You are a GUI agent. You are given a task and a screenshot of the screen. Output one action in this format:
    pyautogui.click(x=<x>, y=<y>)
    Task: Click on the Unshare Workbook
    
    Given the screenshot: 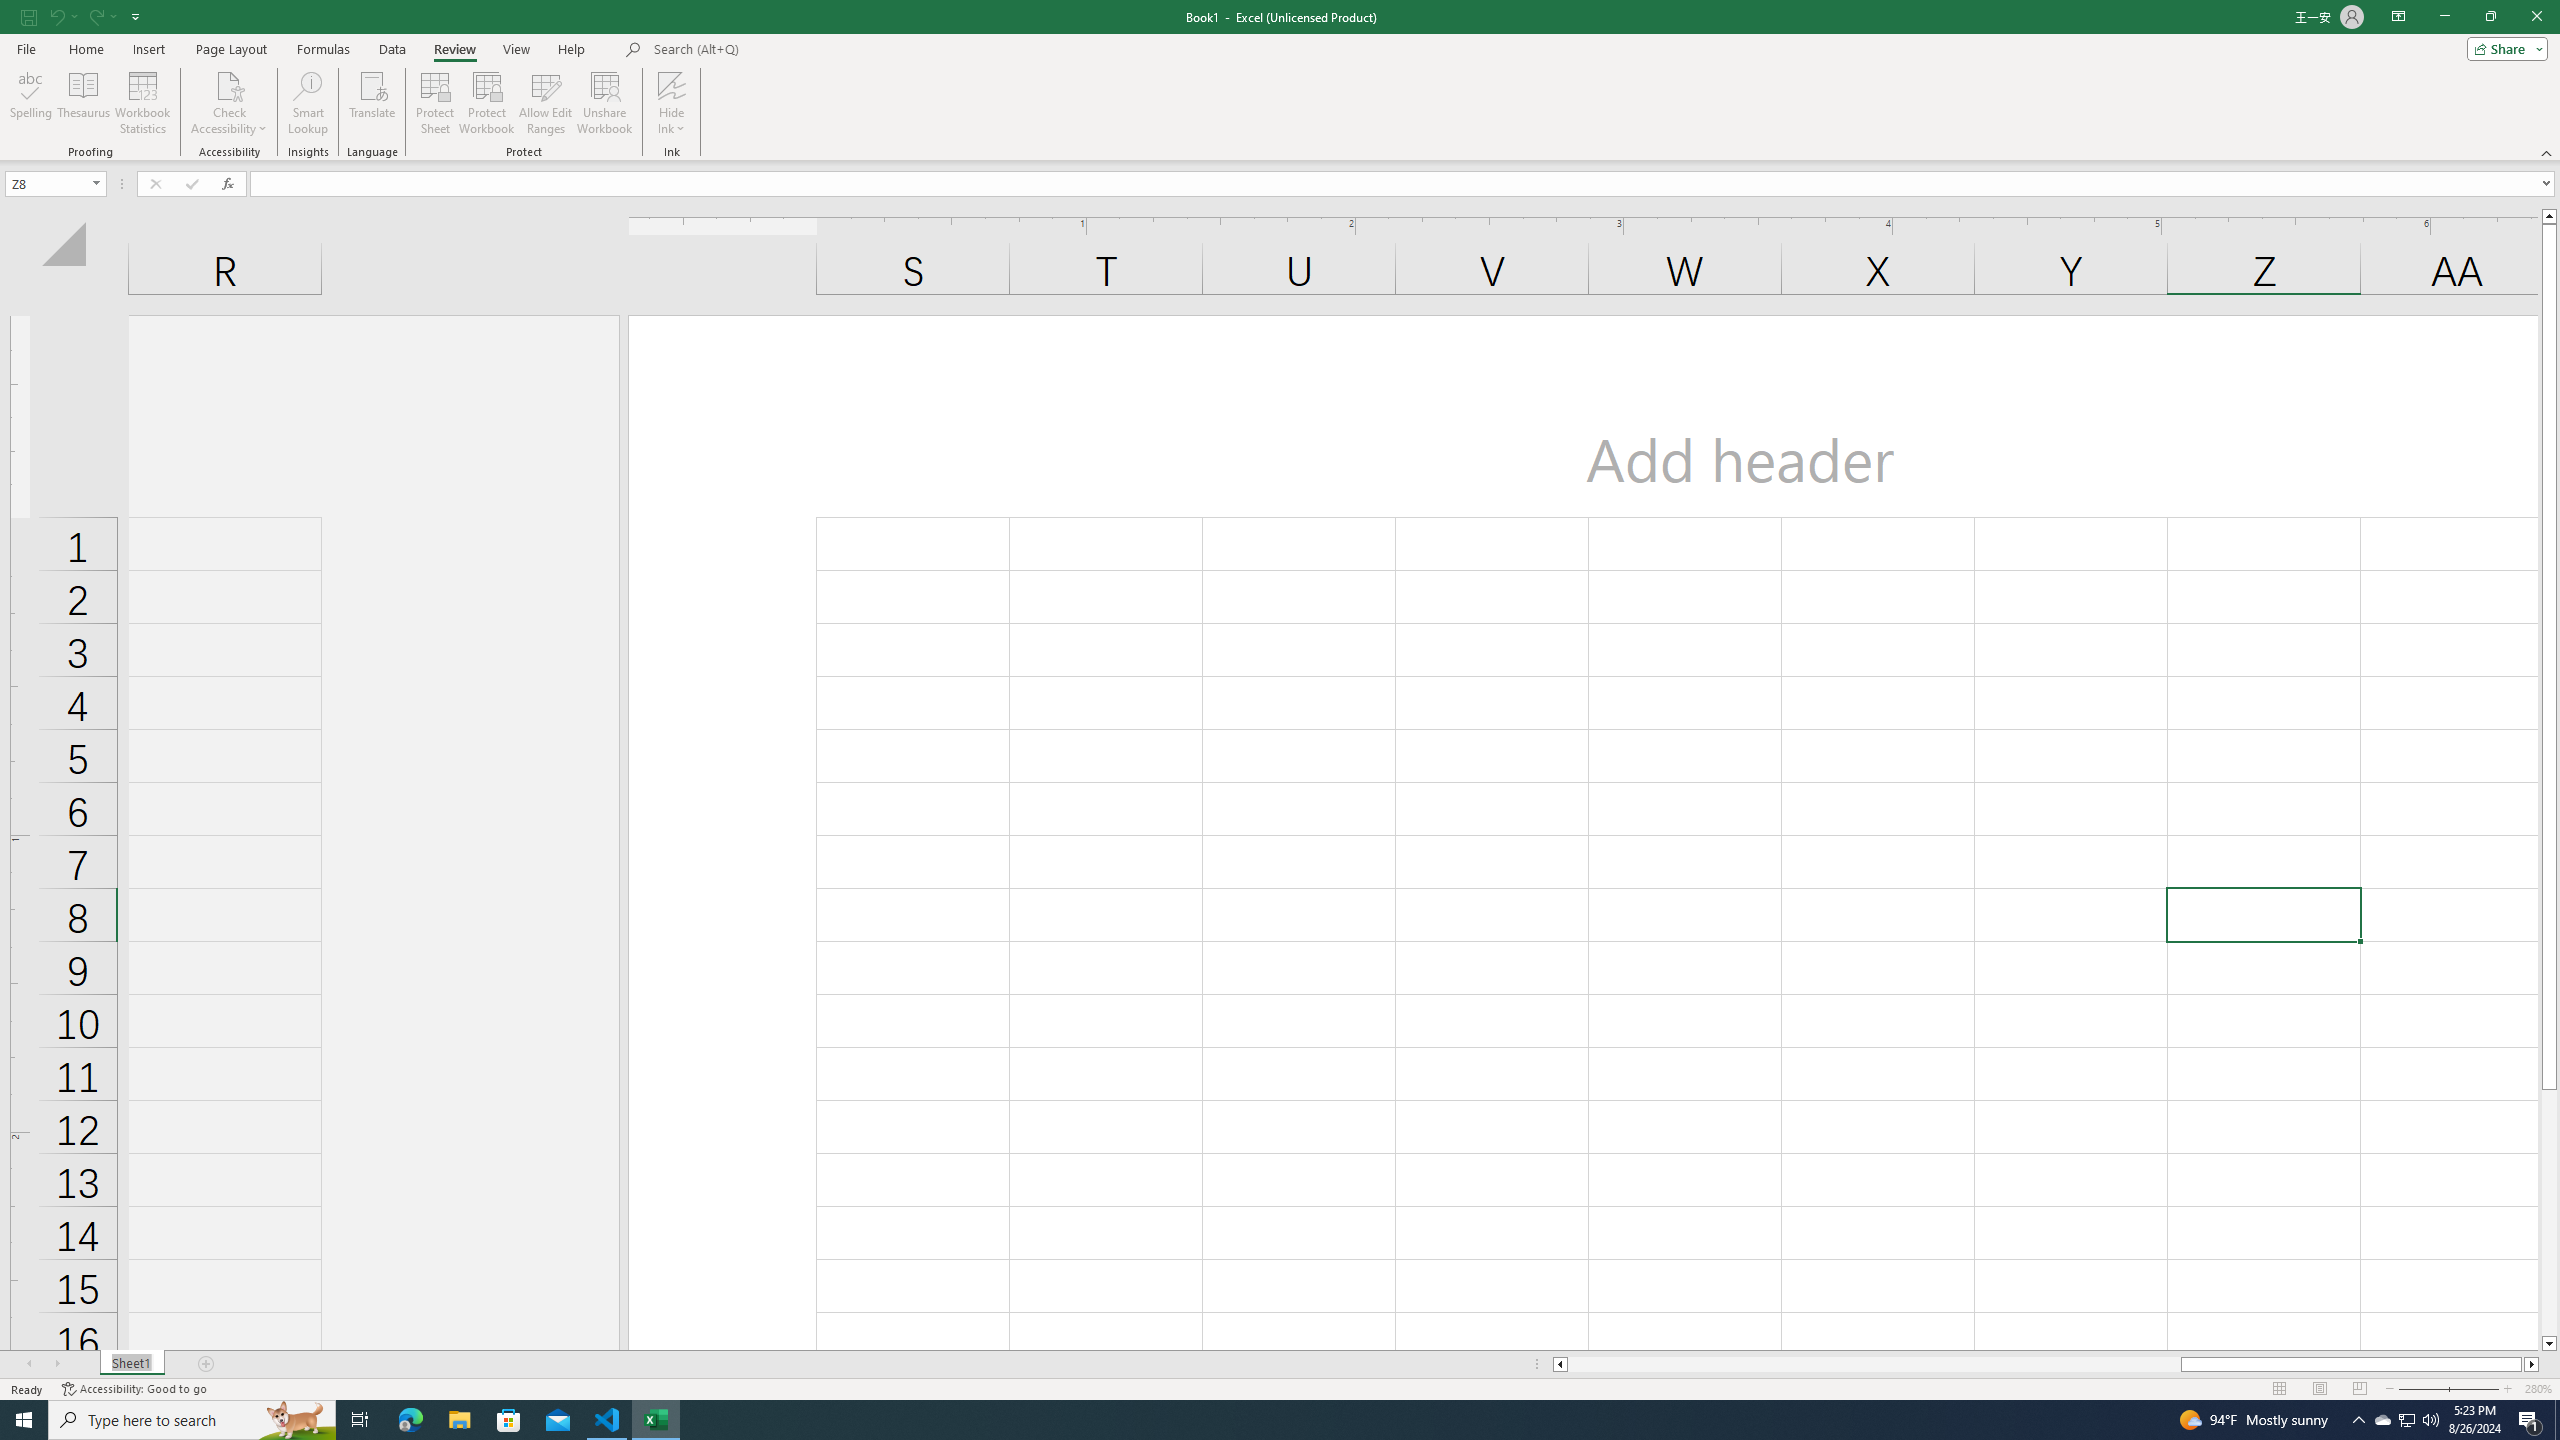 What is the action you would take?
    pyautogui.click(x=605, y=103)
    